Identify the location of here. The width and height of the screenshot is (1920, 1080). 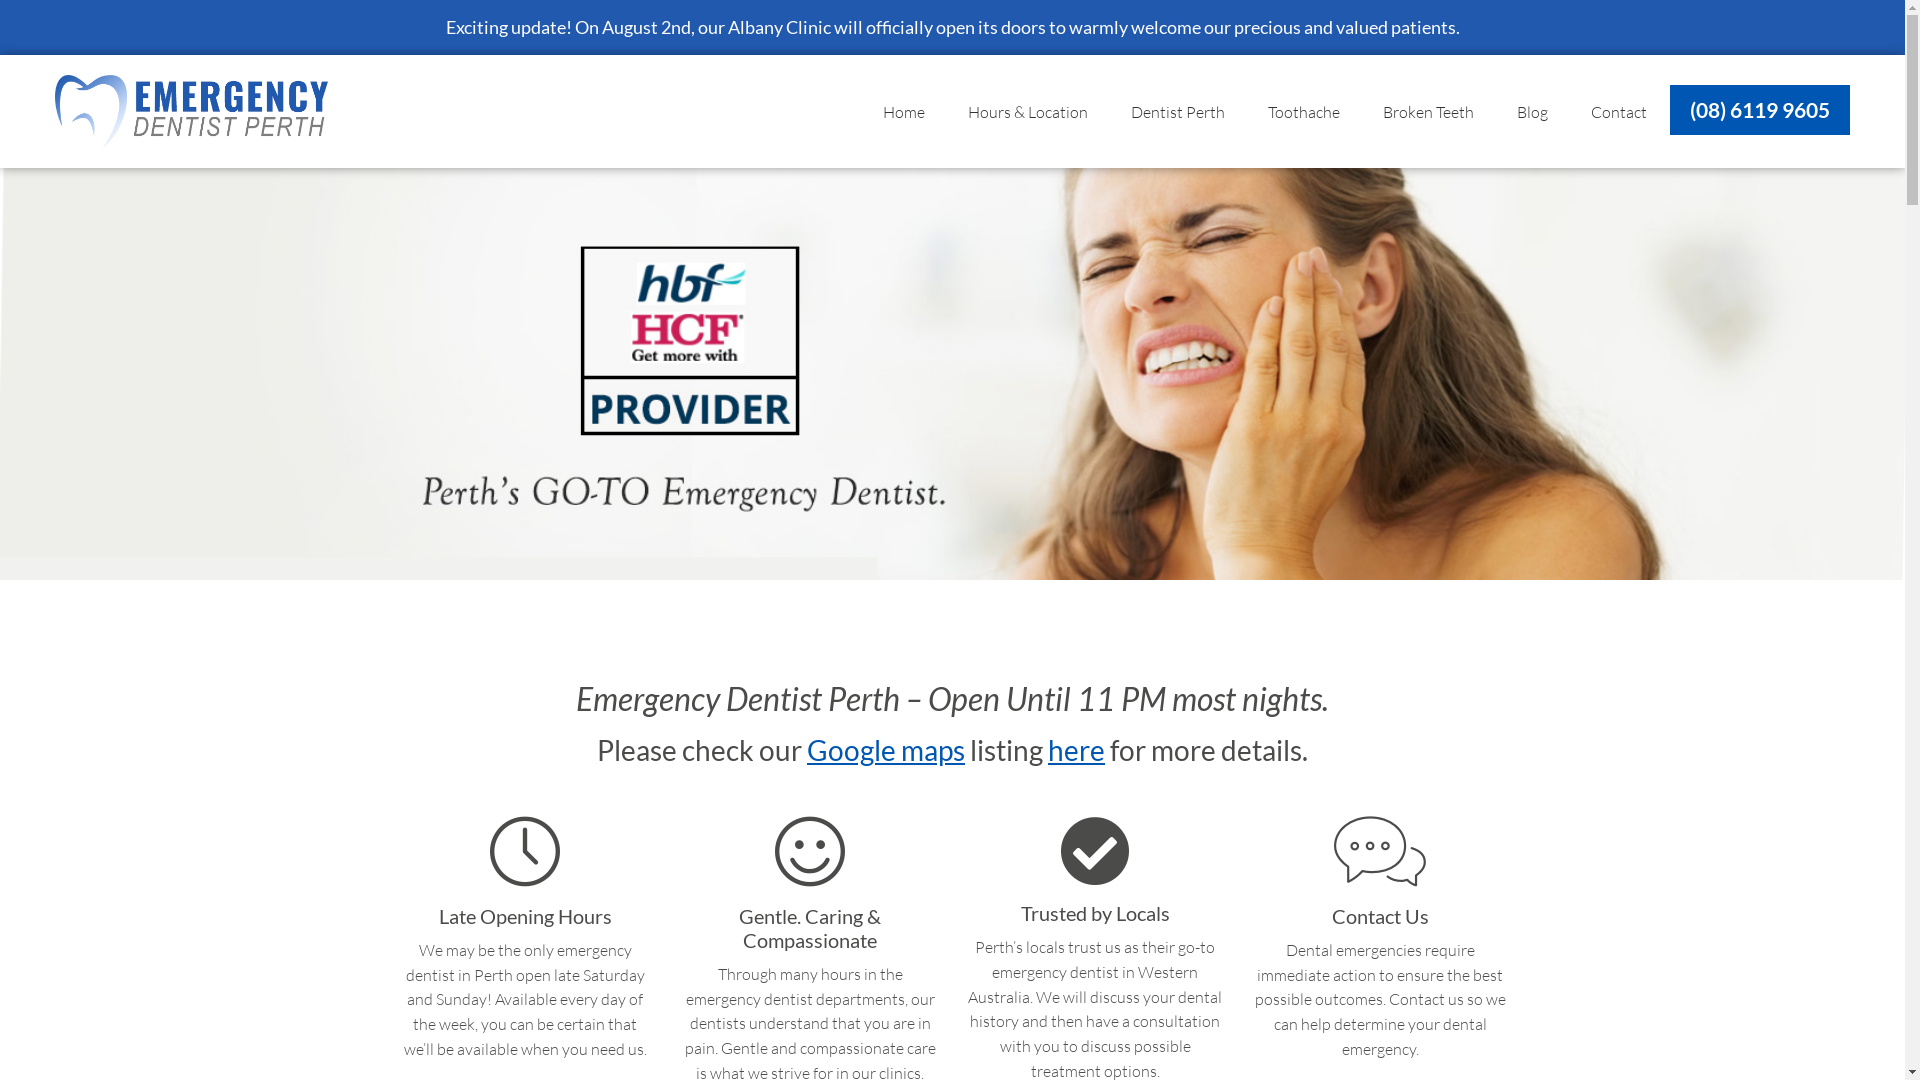
(1076, 750).